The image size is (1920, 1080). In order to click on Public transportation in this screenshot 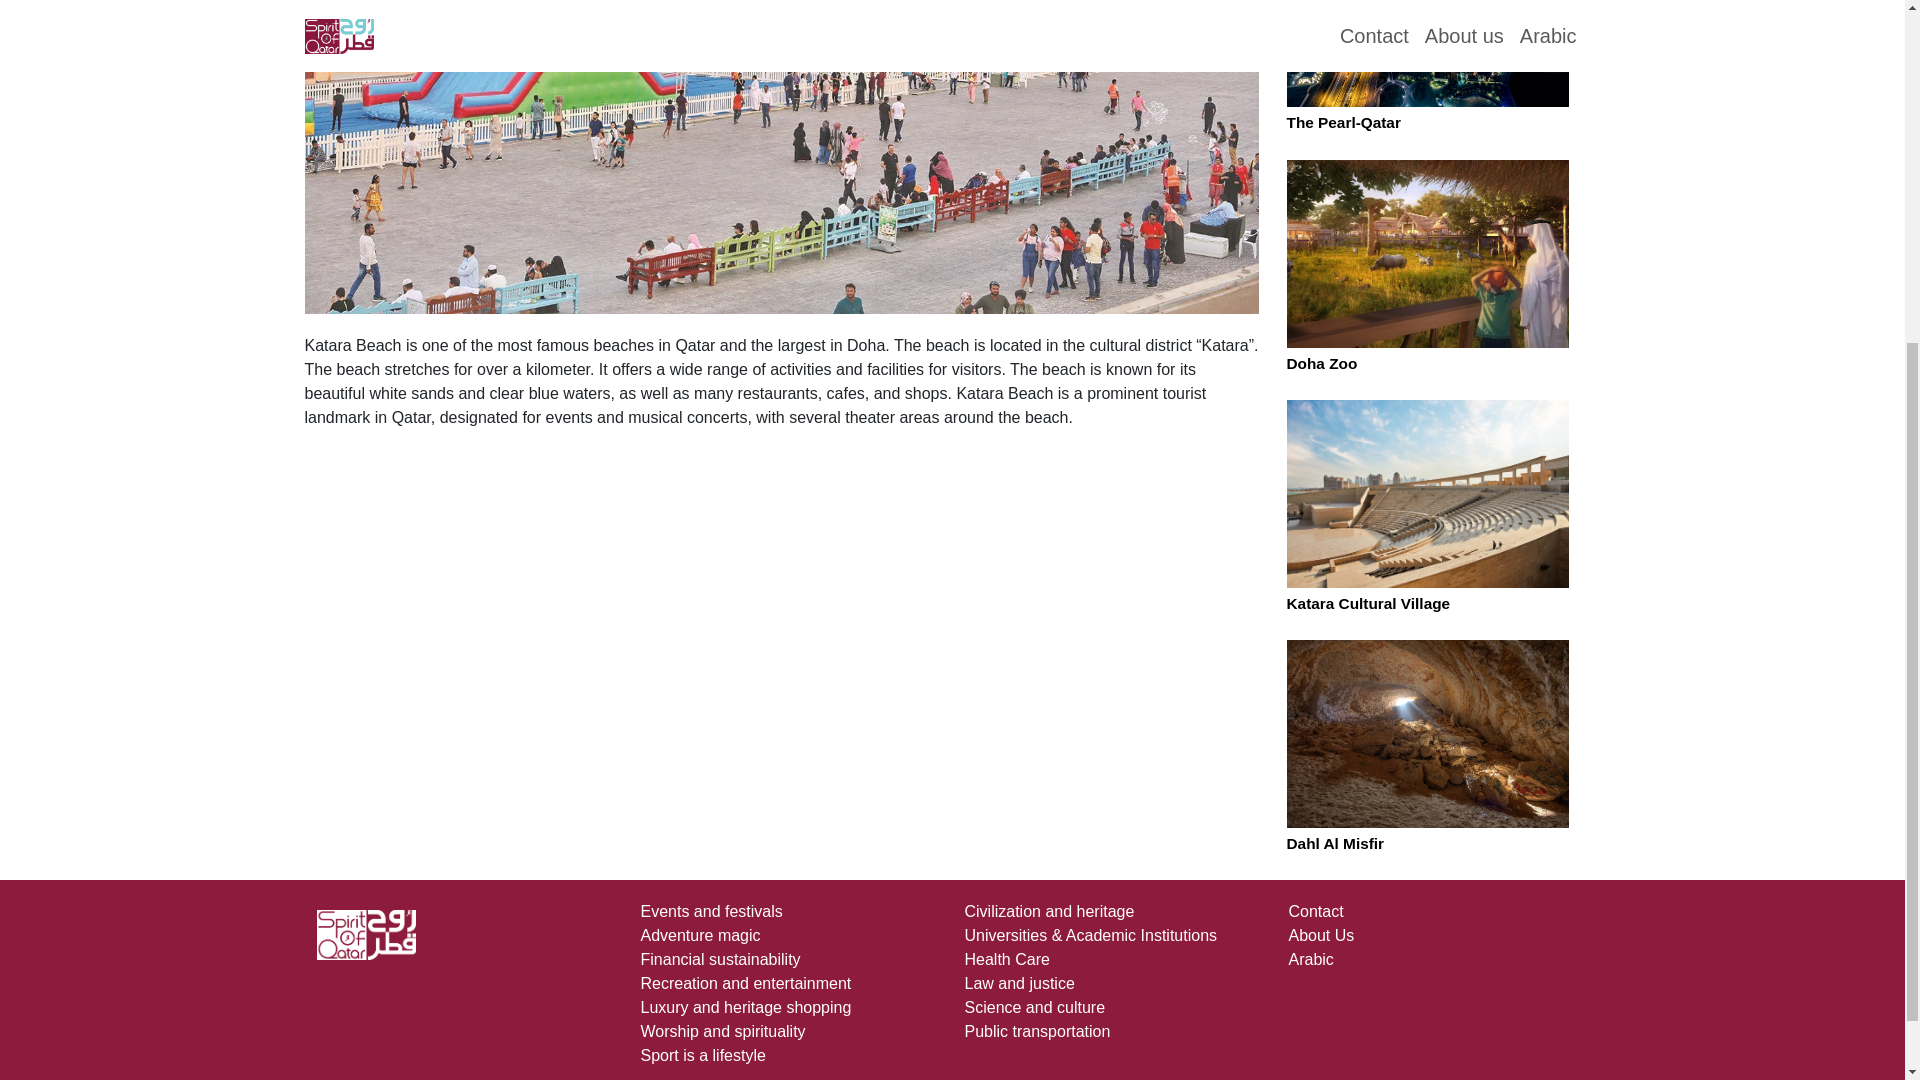, I will do `click(1036, 1031)`.